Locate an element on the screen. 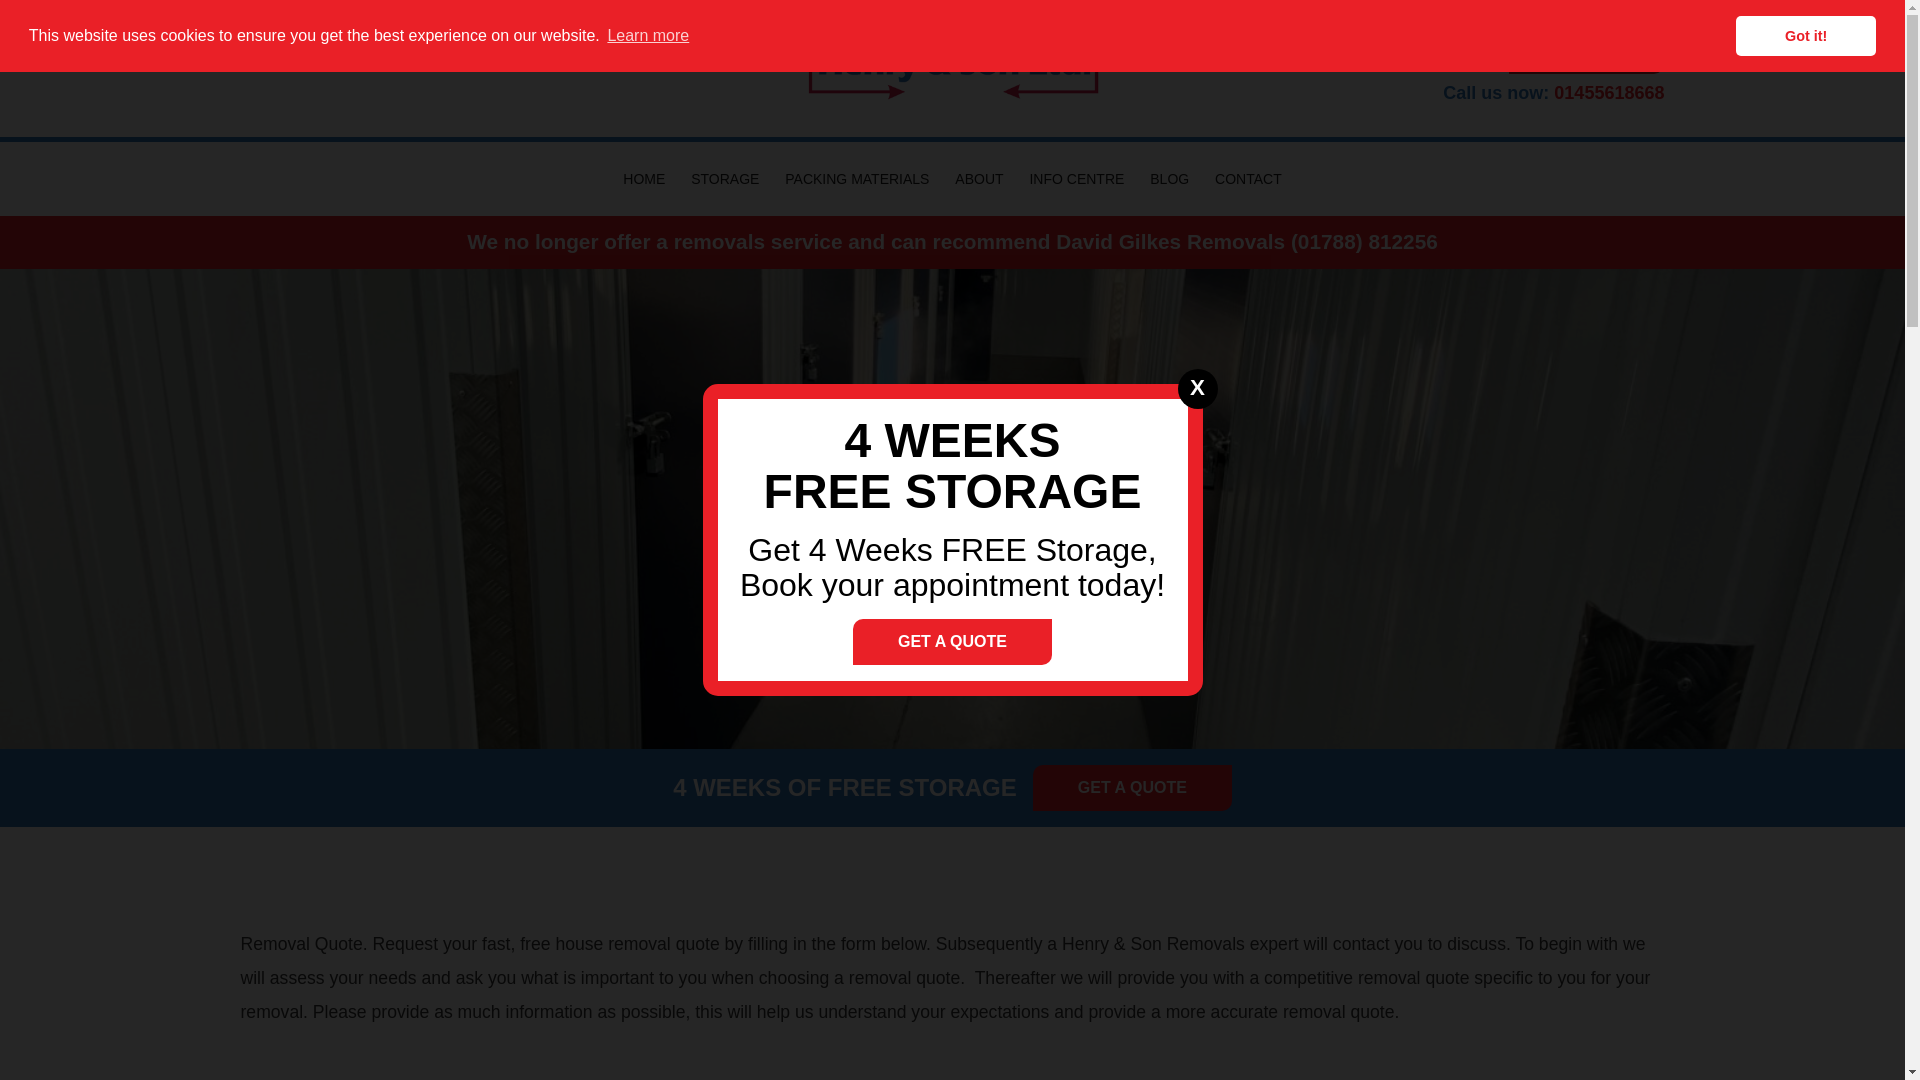 This screenshot has height=1080, width=1920. CONTACT is located at coordinates (1248, 179).